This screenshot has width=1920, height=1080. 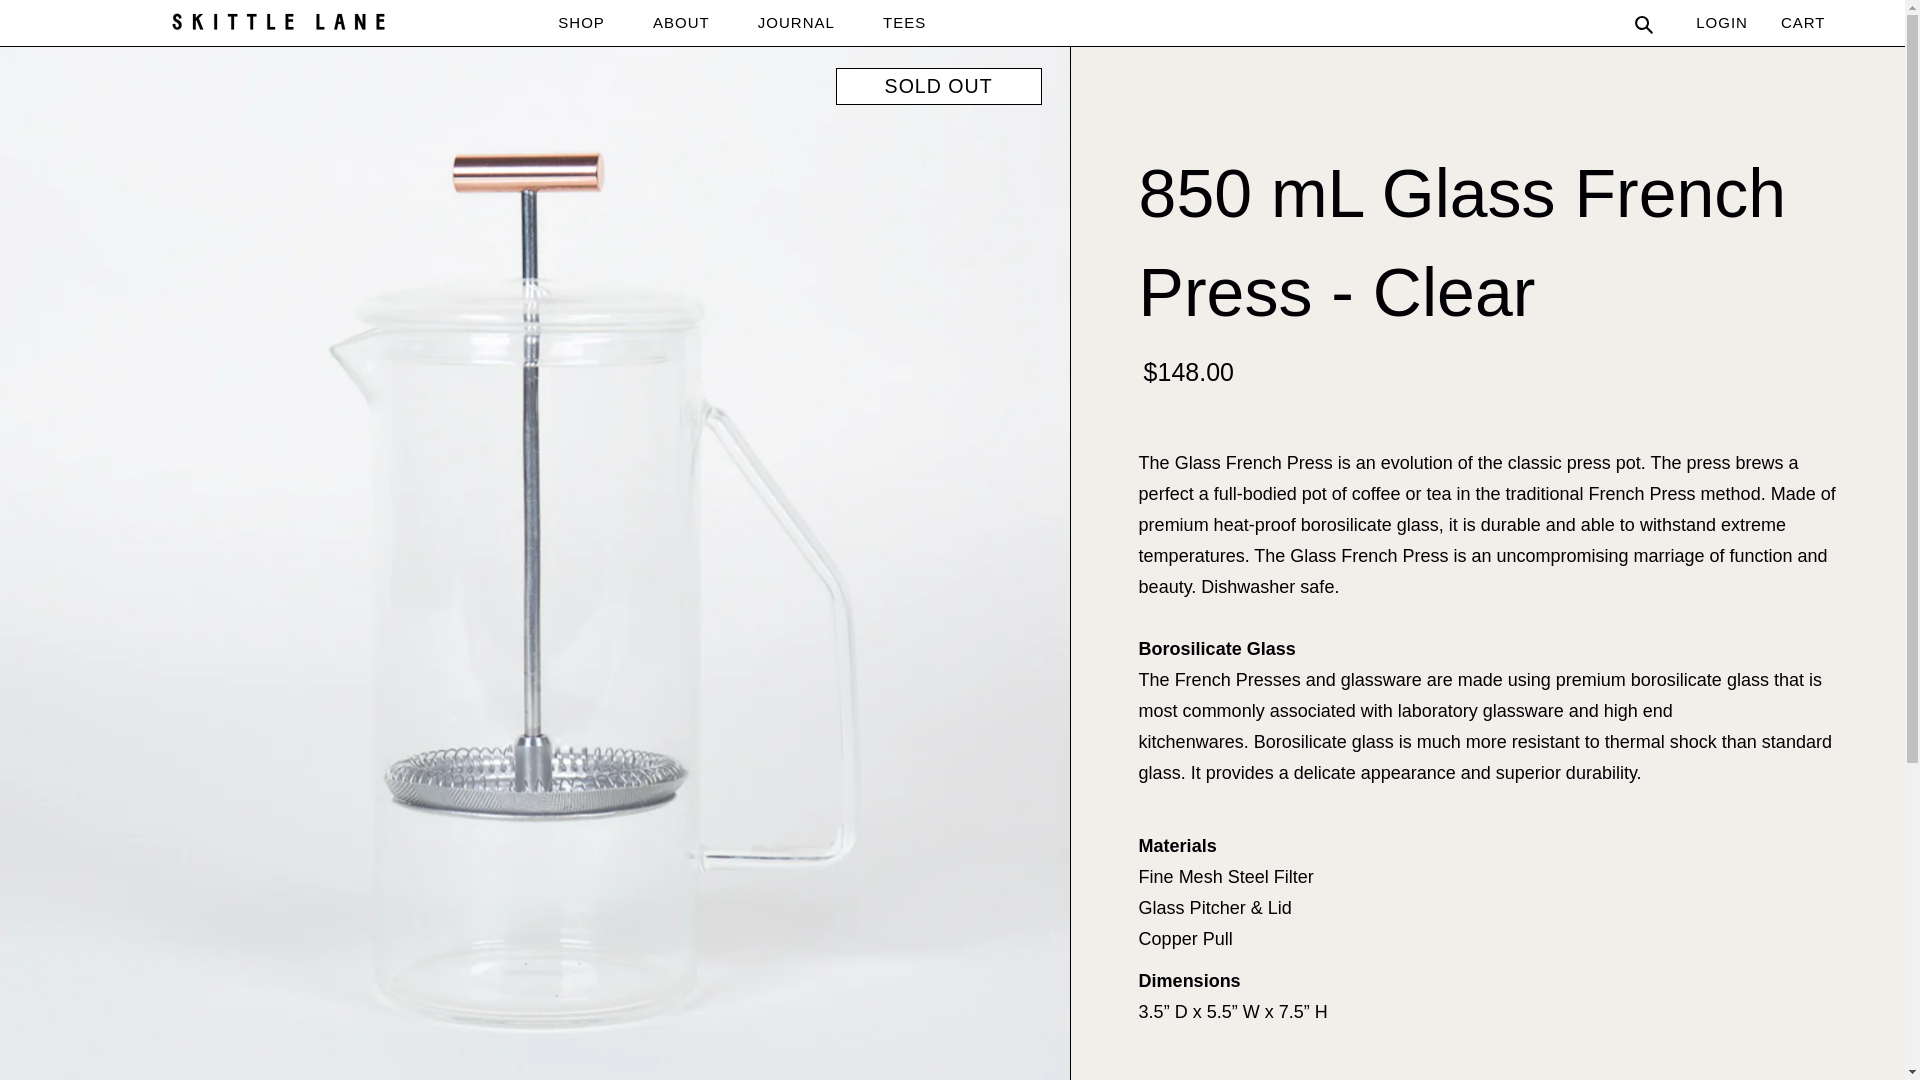 What do you see at coordinates (681, 22) in the screenshot?
I see `ABOUT` at bounding box center [681, 22].